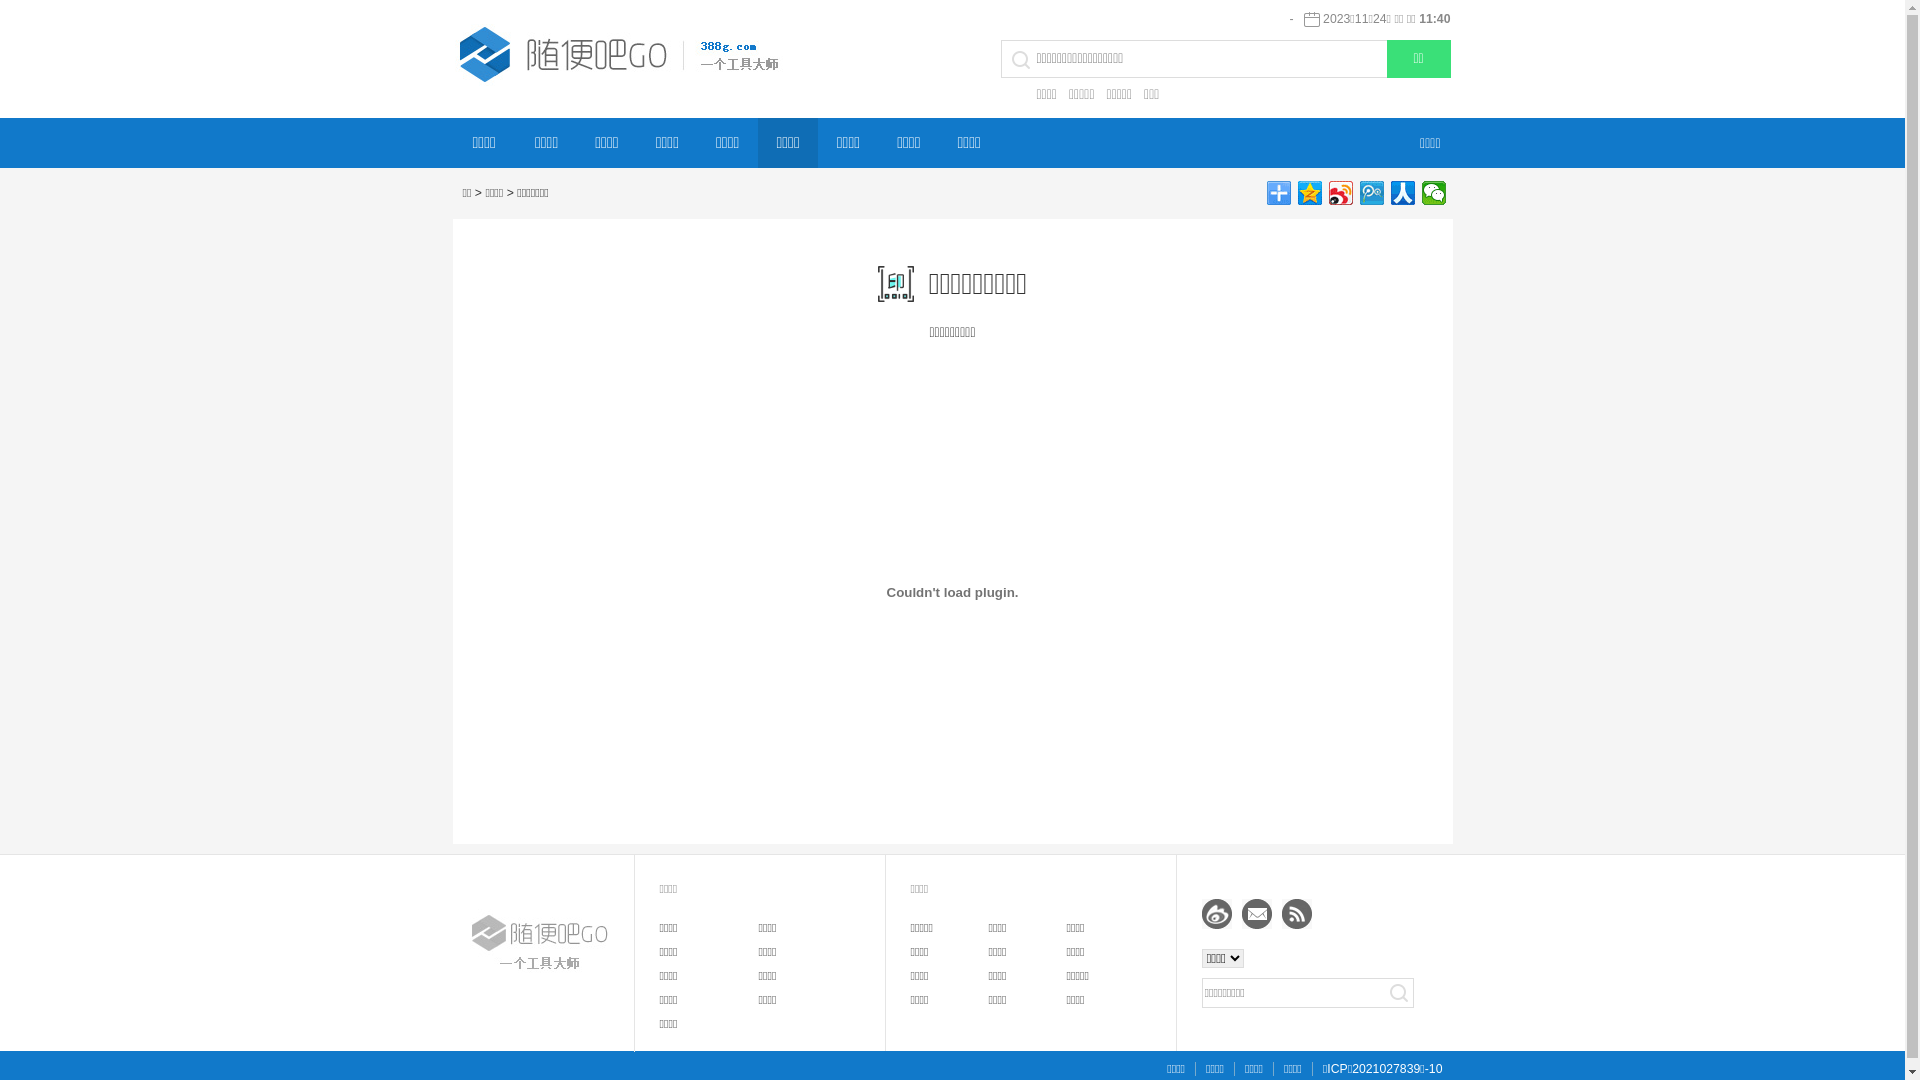 The height and width of the screenshot is (1080, 1920). What do you see at coordinates (1217, 914) in the screenshot?
I see `weibo` at bounding box center [1217, 914].